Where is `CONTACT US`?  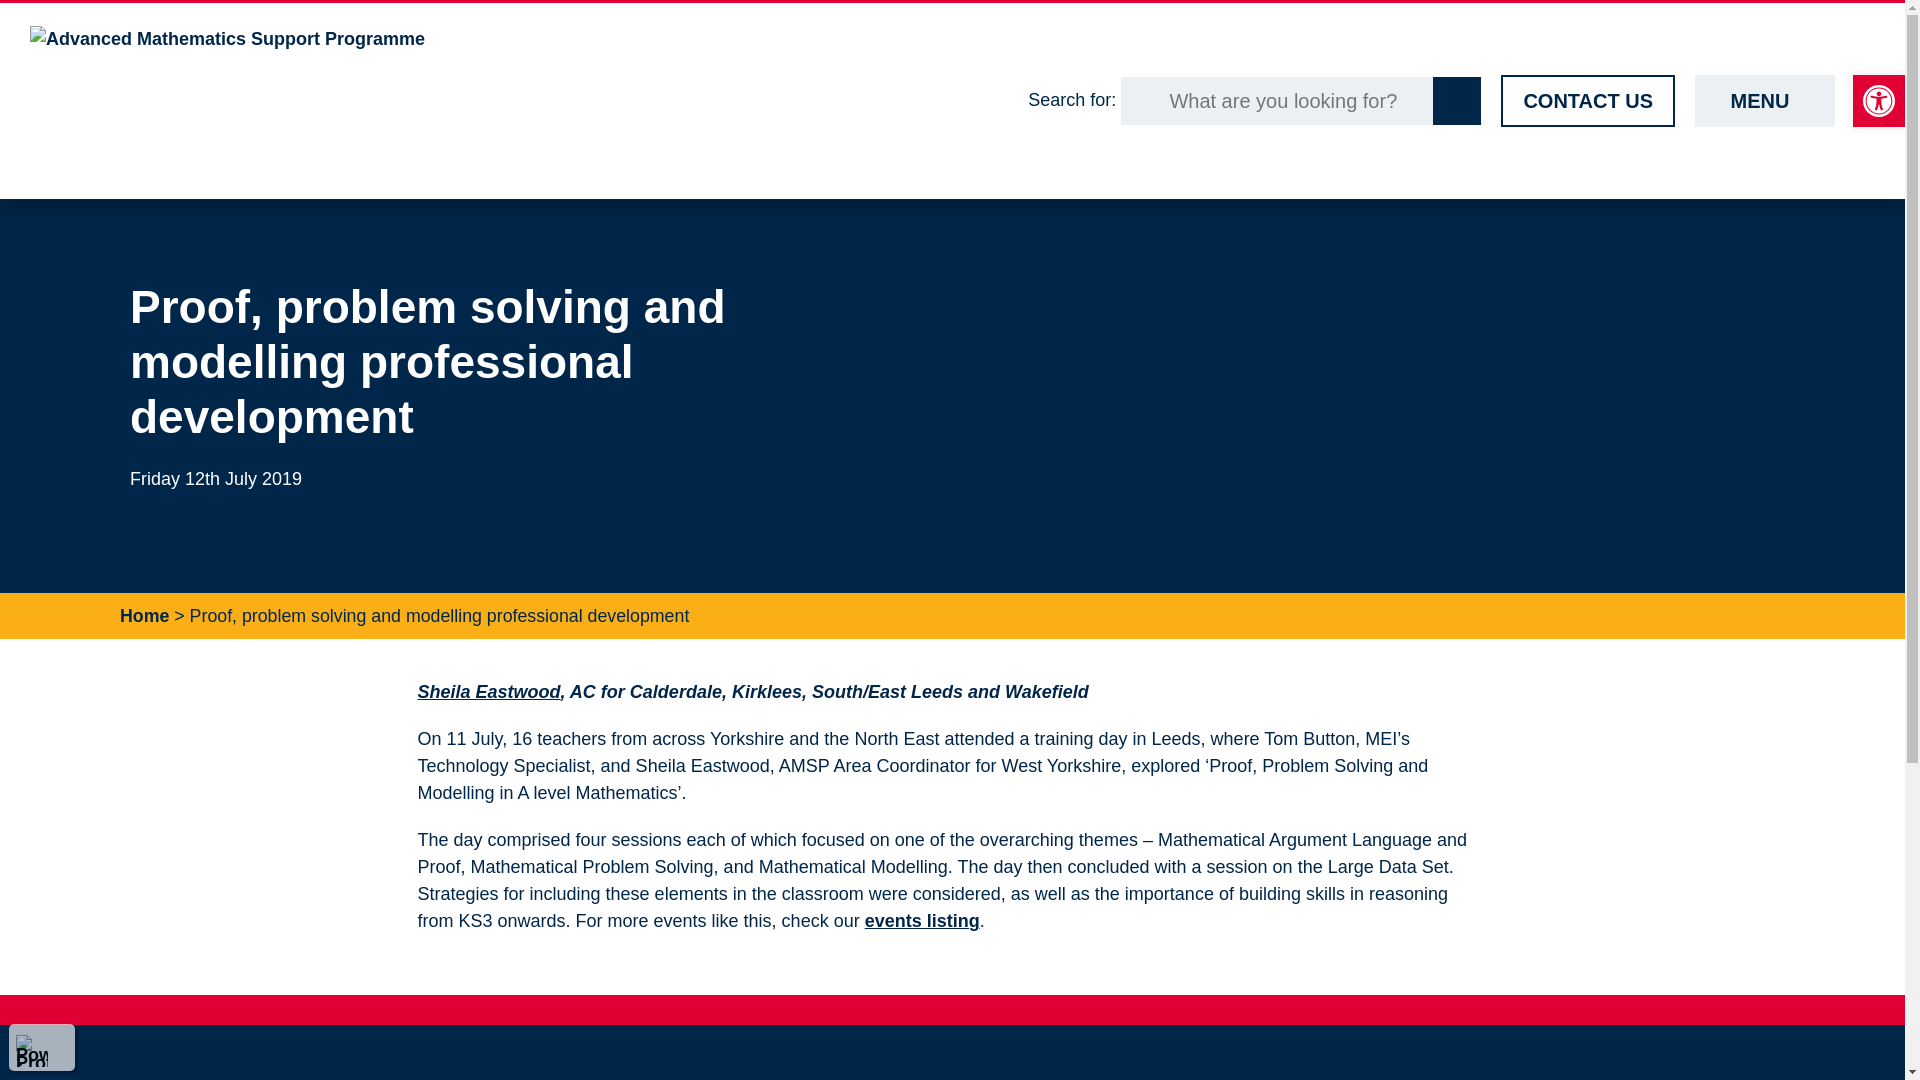
CONTACT US is located at coordinates (1588, 100).